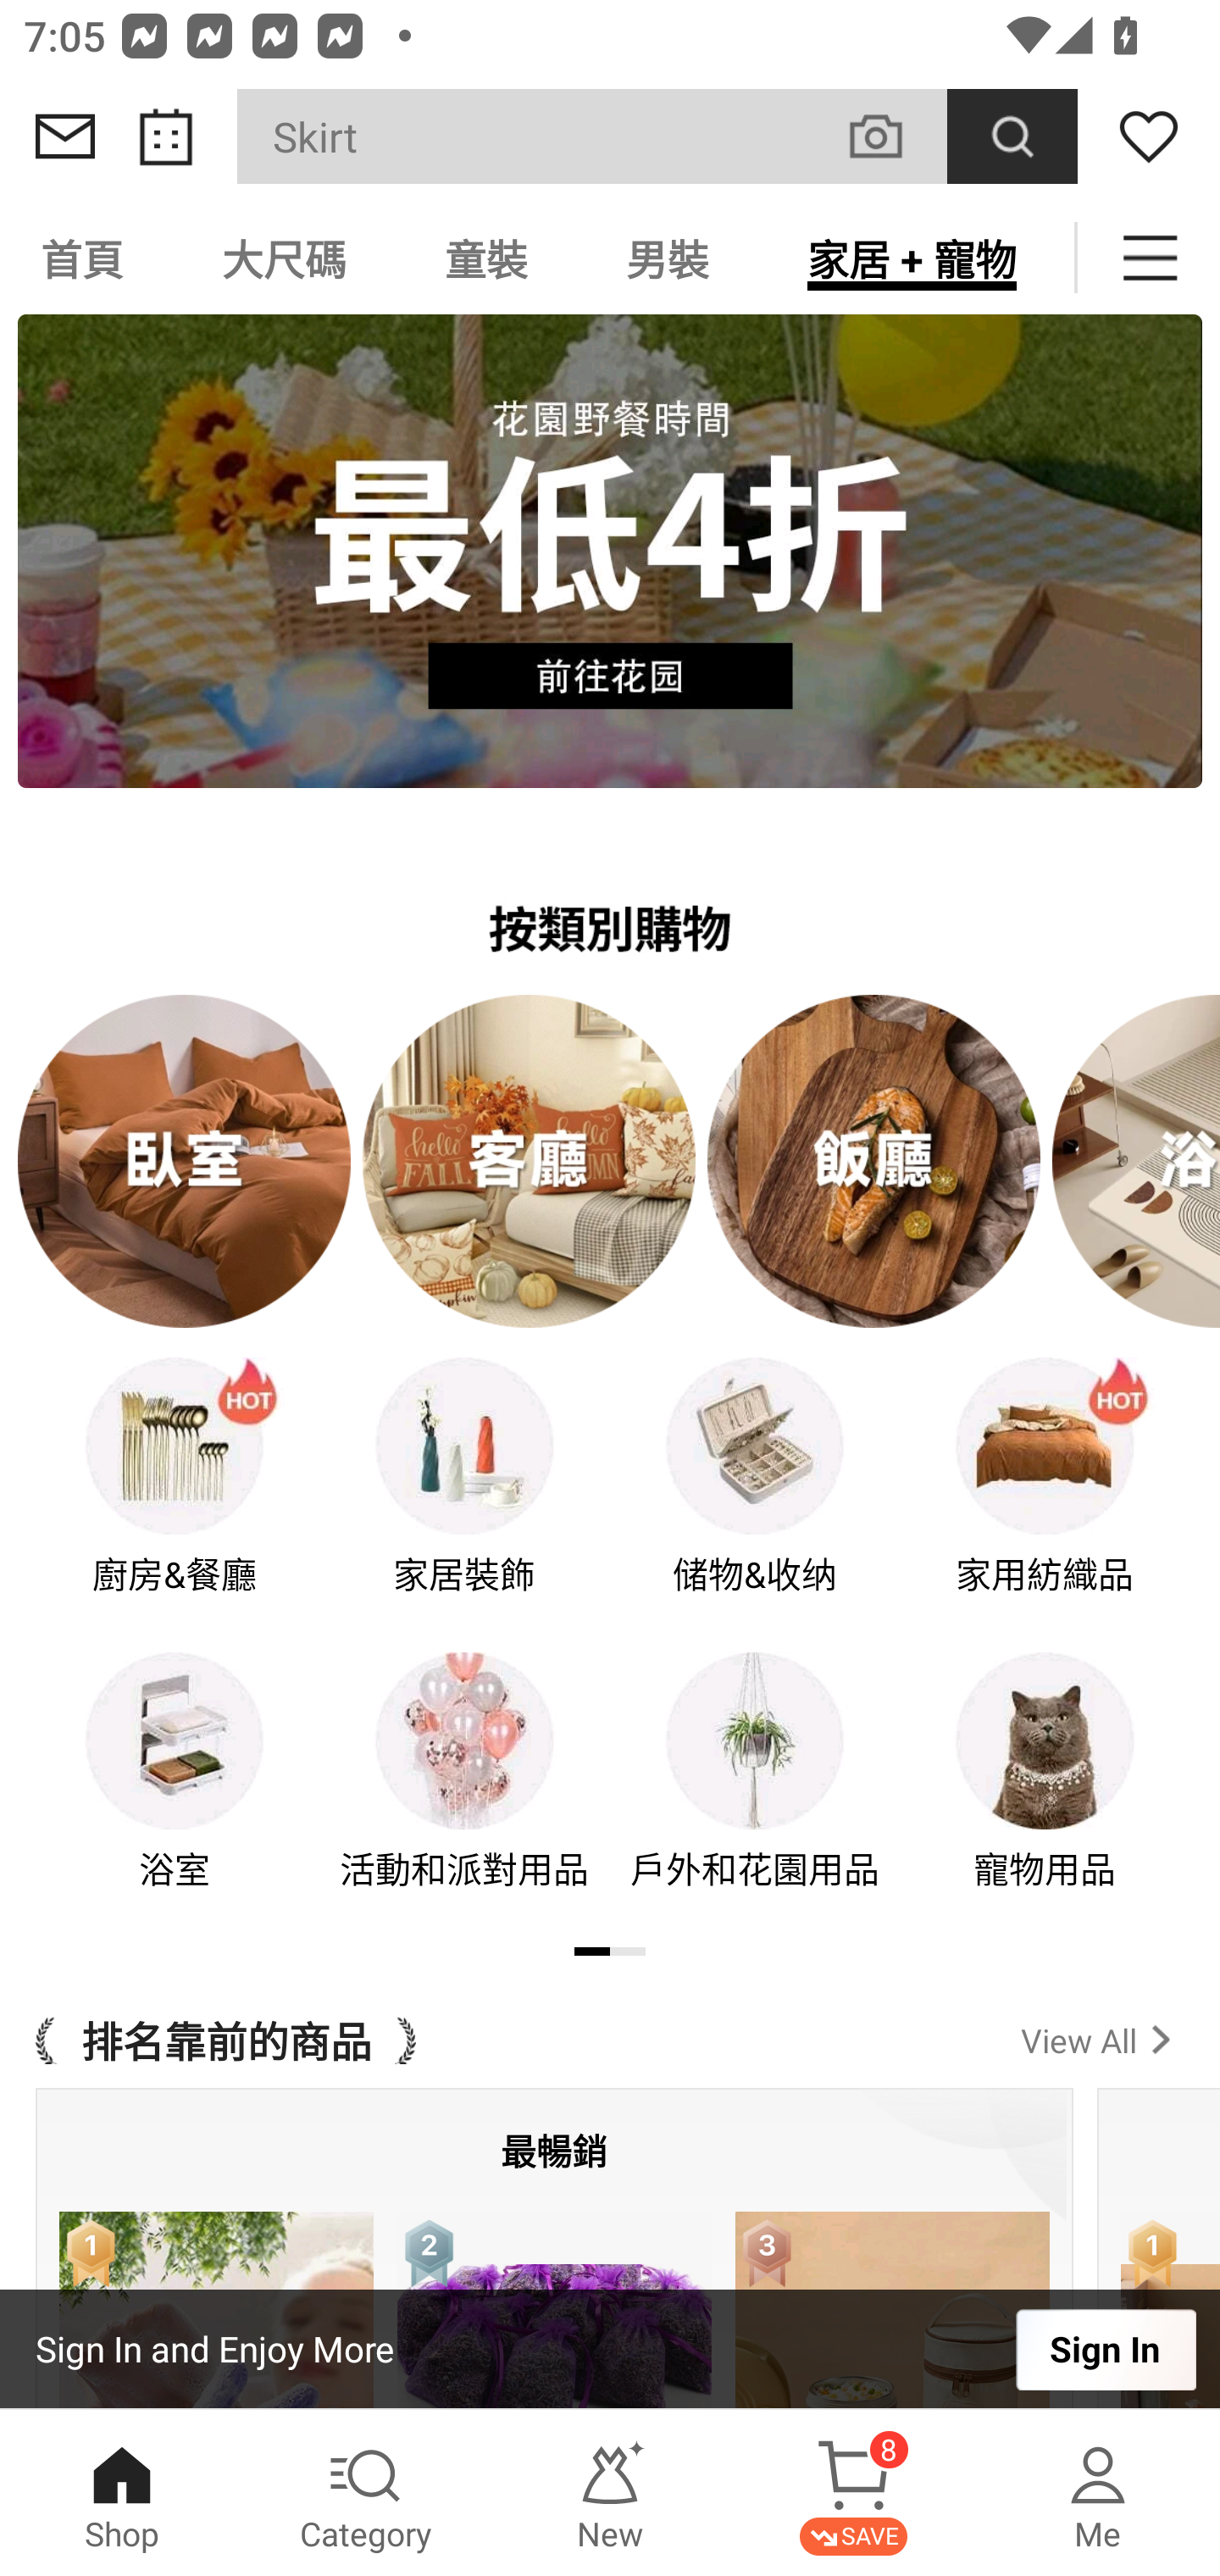 This screenshot has width=1220, height=2576. Describe the element at coordinates (1098, 2493) in the screenshot. I see `Me` at that location.